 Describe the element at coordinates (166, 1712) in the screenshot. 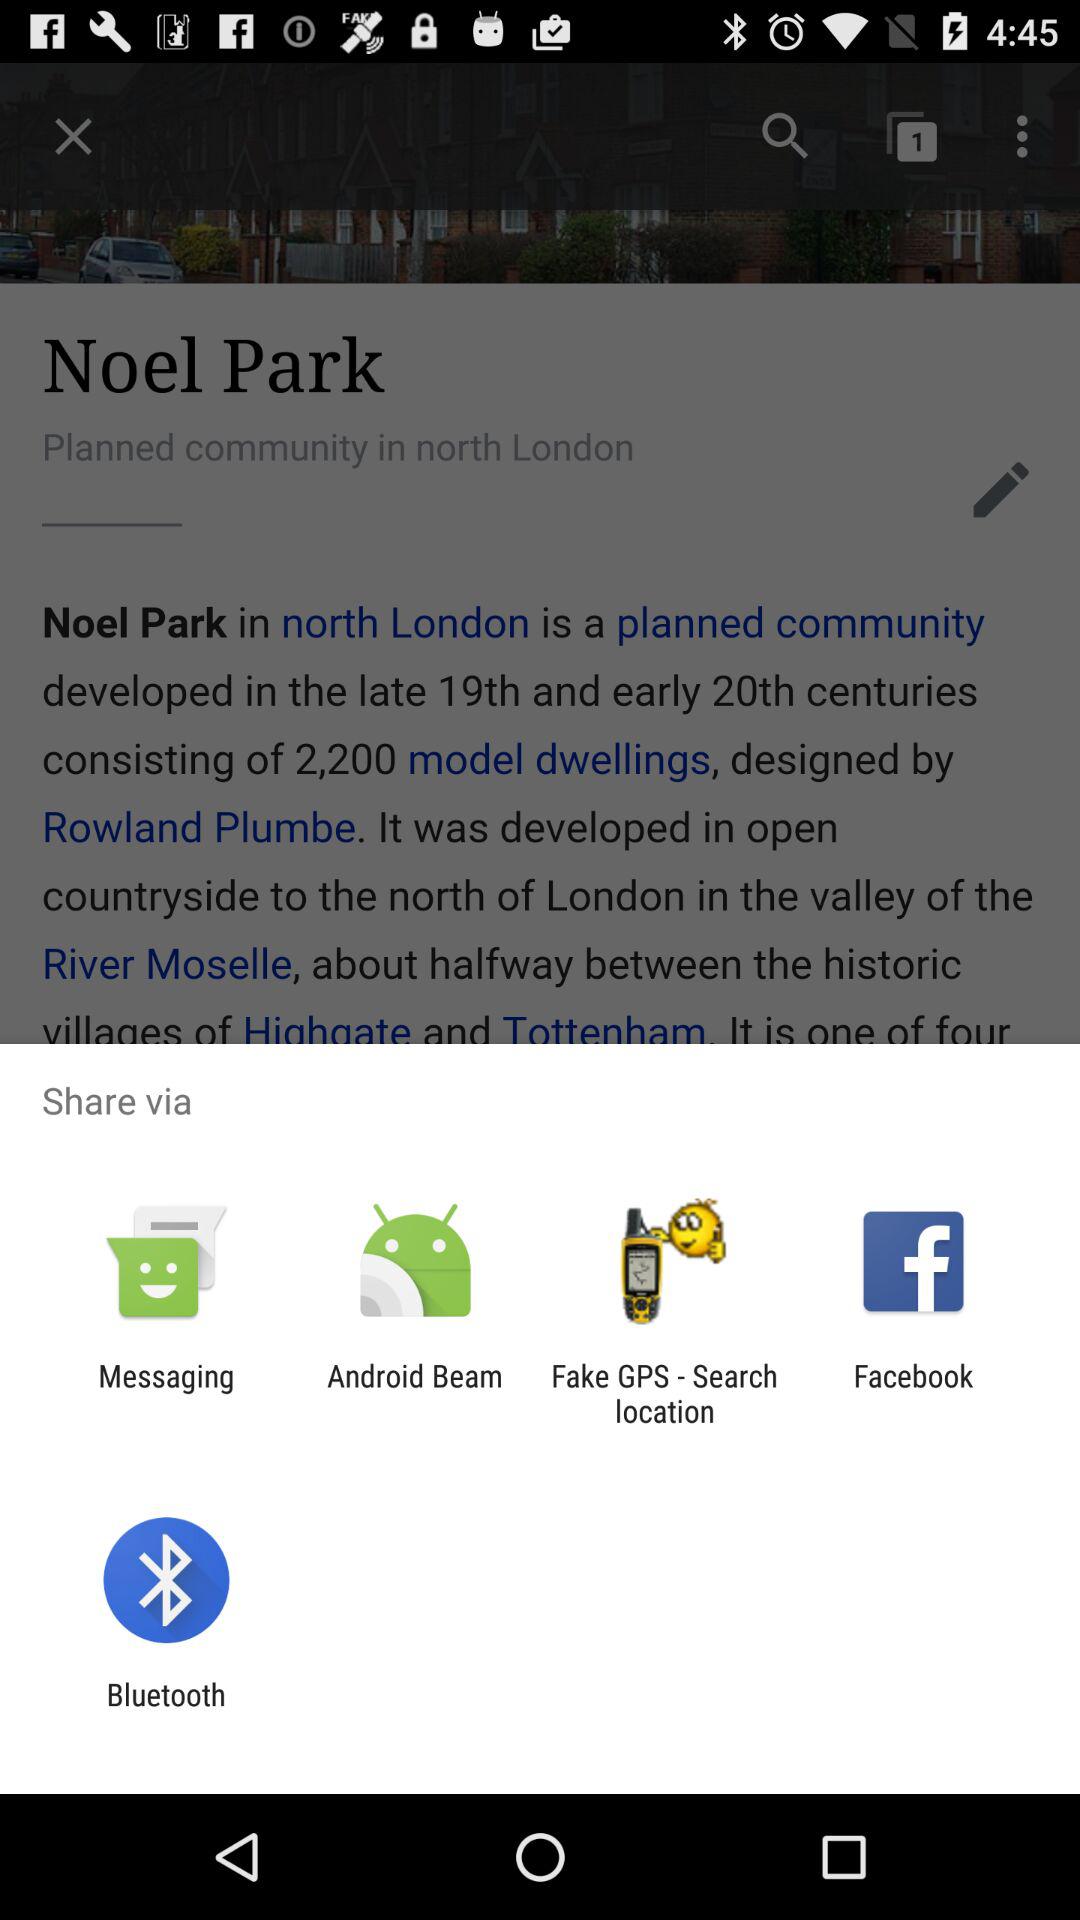

I see `turn off bluetooth item` at that location.